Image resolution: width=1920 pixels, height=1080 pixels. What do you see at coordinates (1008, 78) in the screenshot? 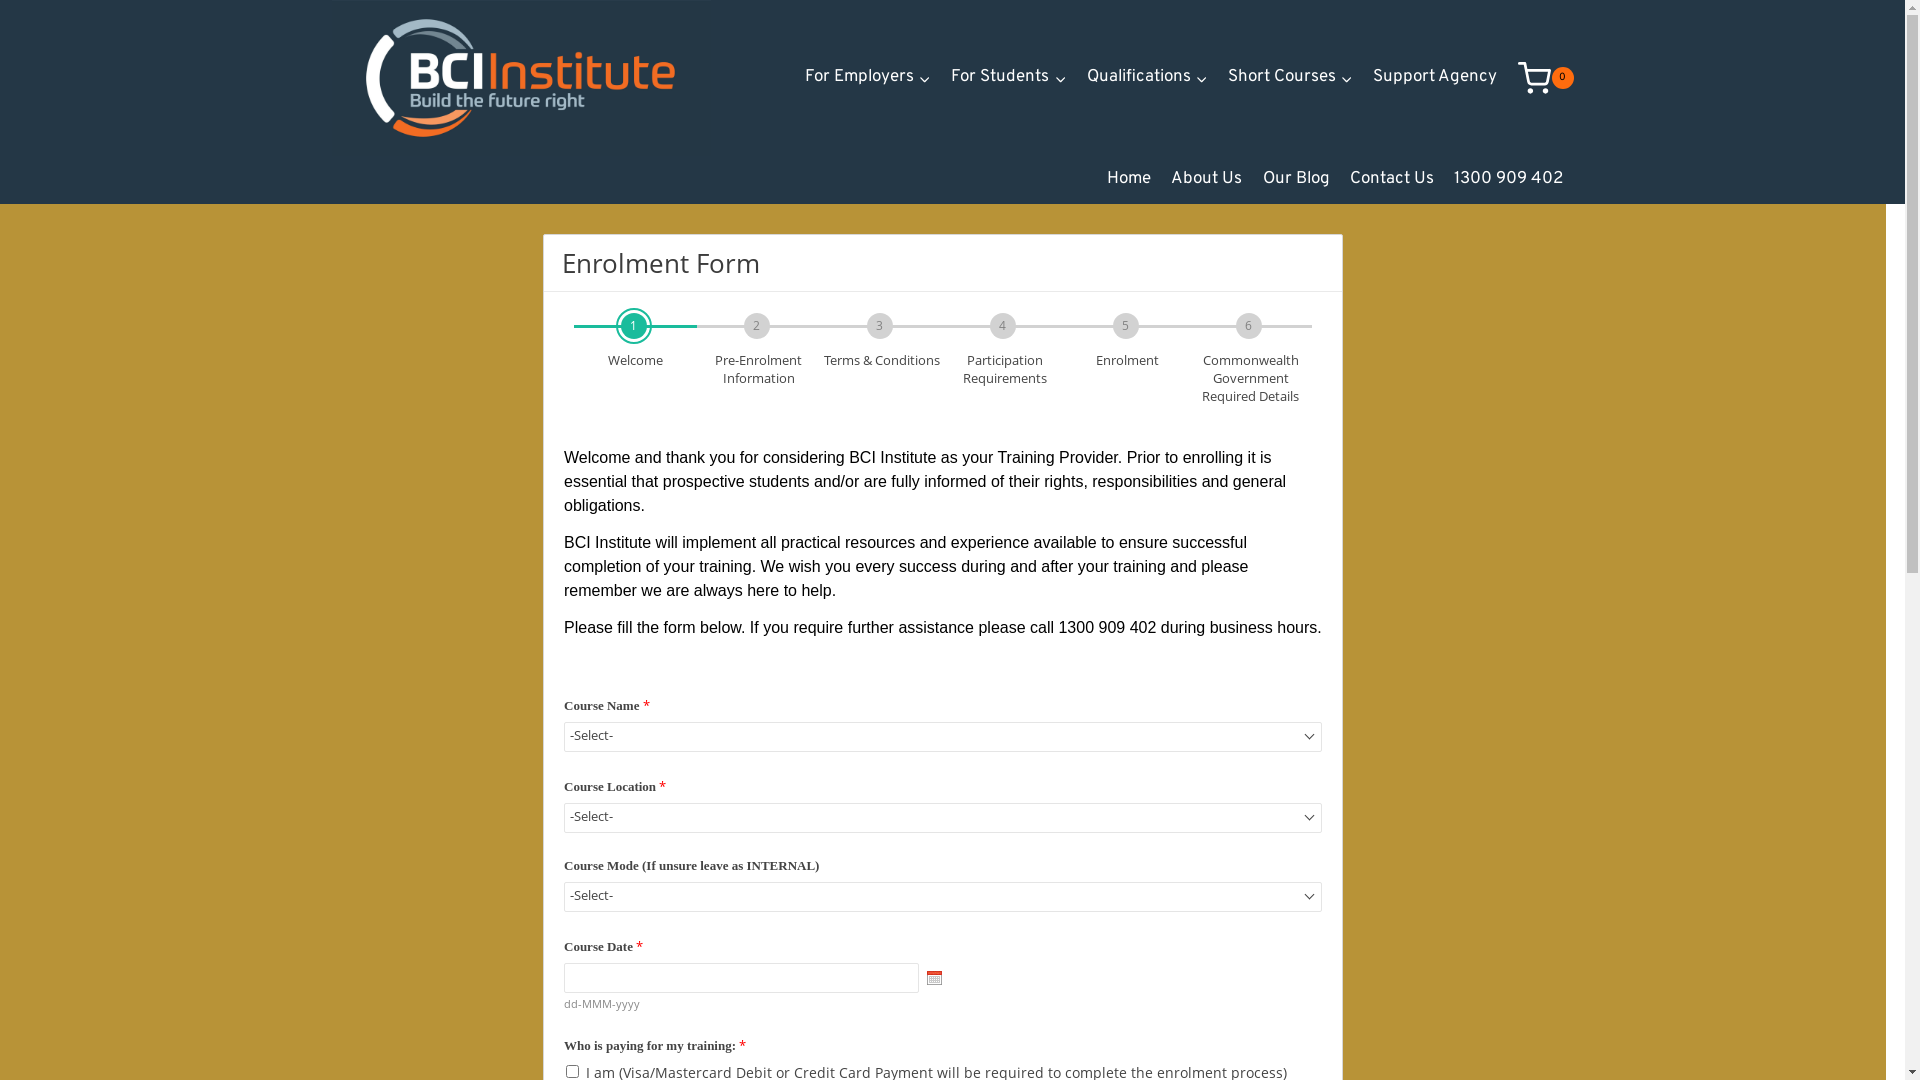
I see `For Students` at bounding box center [1008, 78].